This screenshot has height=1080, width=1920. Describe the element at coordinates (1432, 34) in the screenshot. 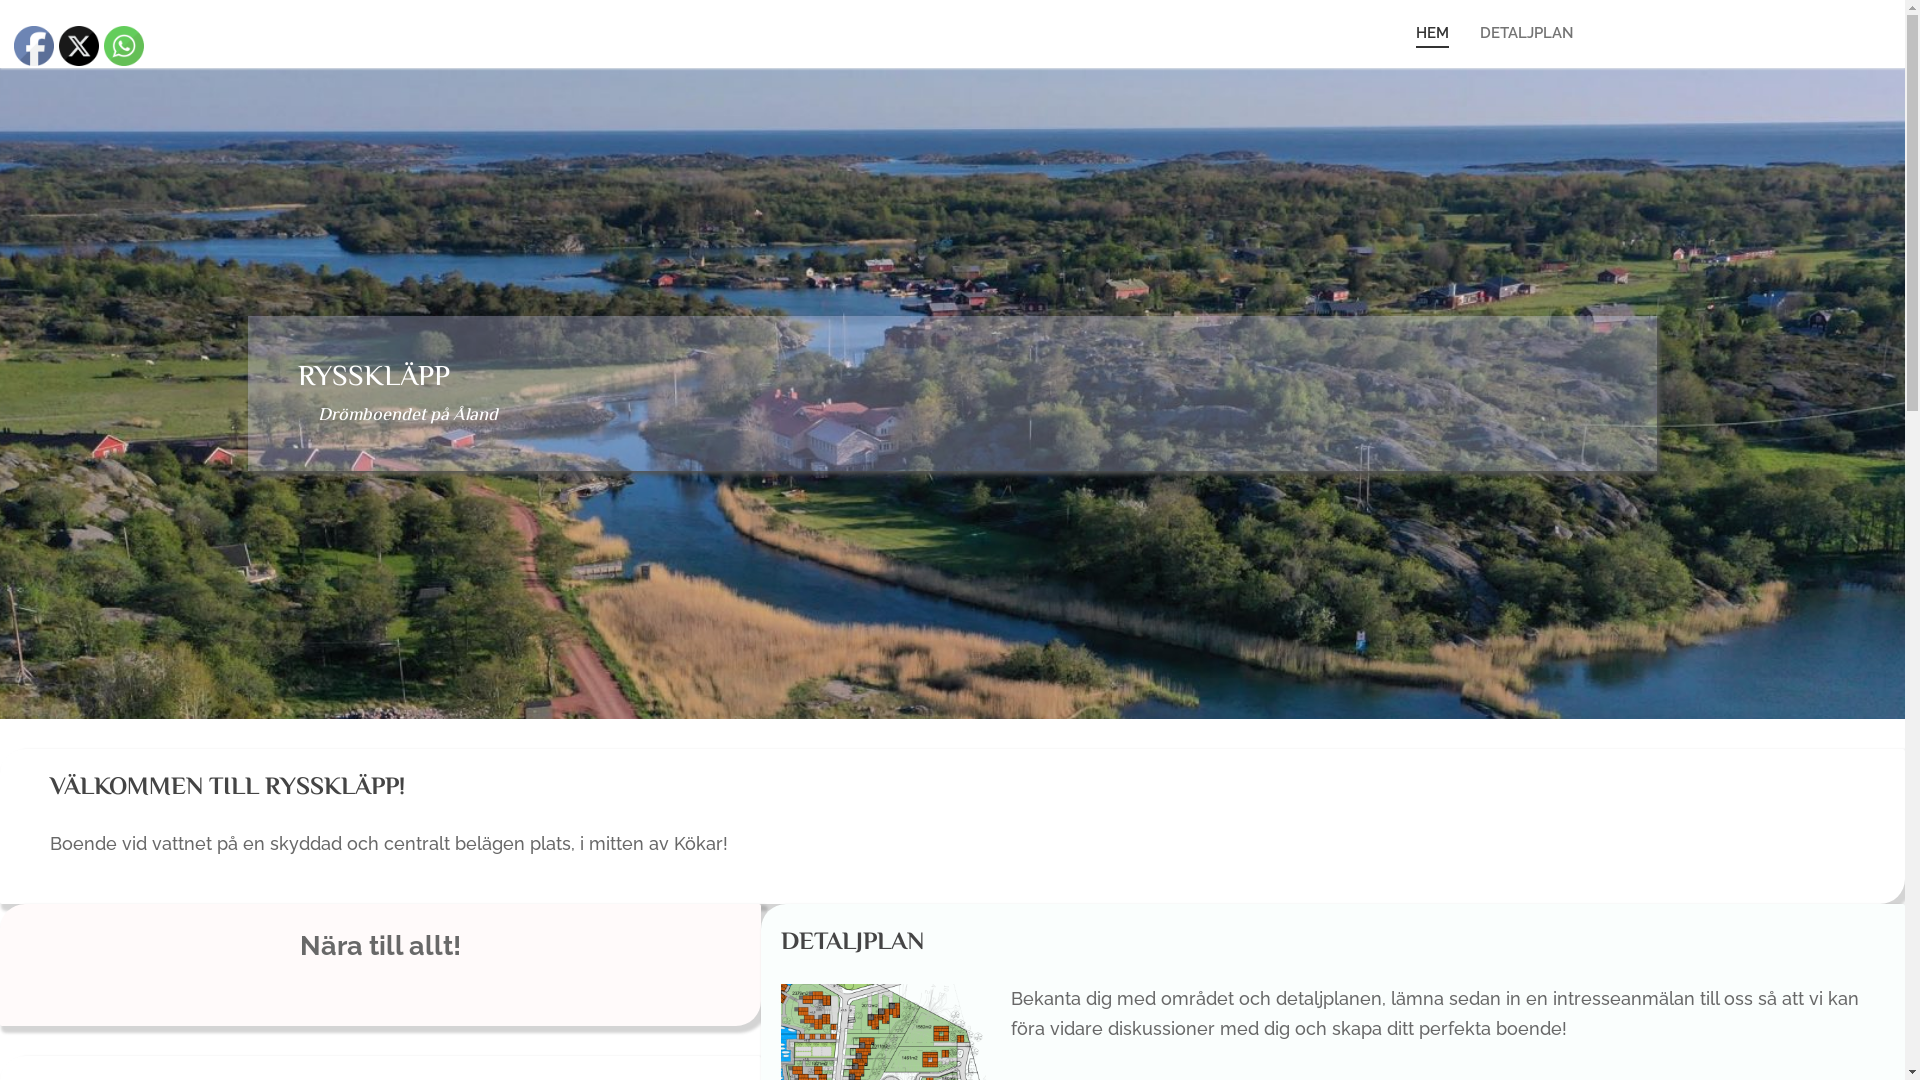

I see `HEM` at that location.